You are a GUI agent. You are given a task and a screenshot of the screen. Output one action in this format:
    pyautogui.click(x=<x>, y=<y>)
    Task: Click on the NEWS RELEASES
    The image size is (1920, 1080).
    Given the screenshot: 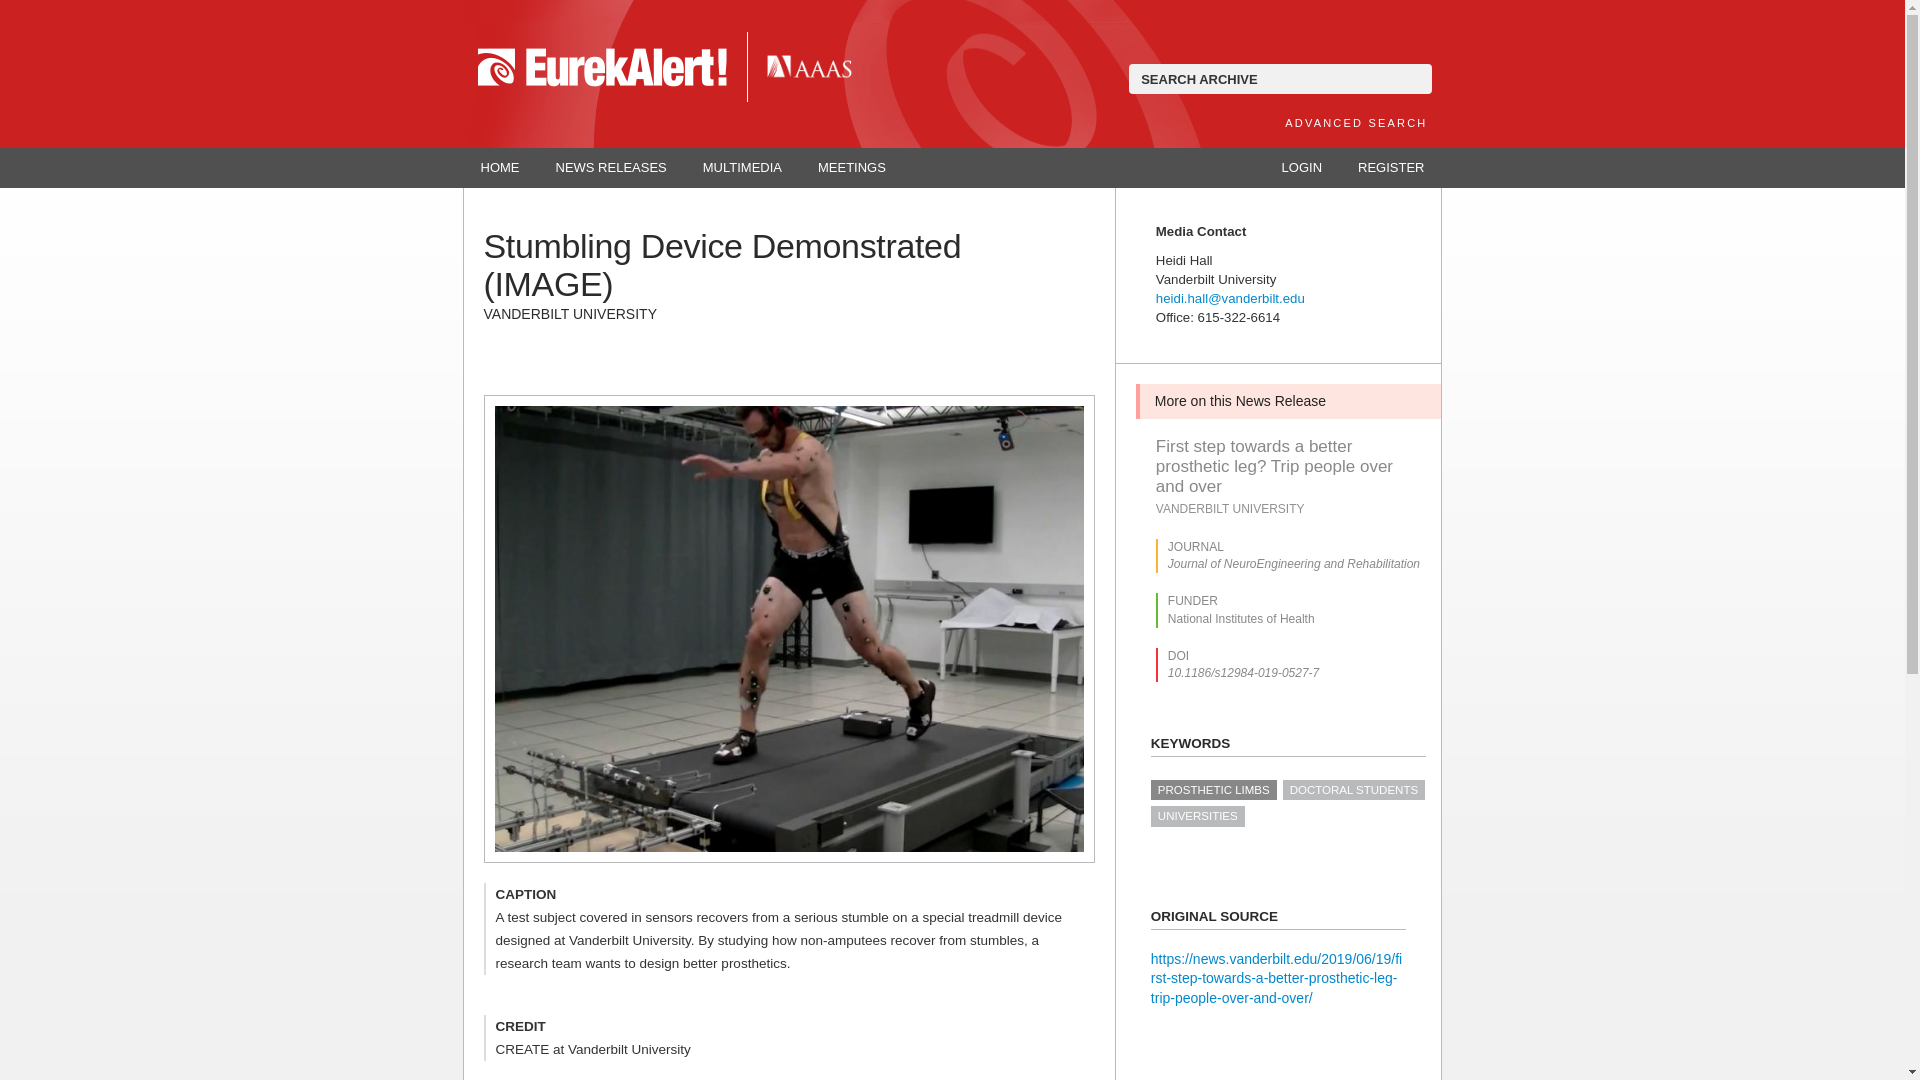 What is the action you would take?
    pyautogui.click(x=611, y=168)
    